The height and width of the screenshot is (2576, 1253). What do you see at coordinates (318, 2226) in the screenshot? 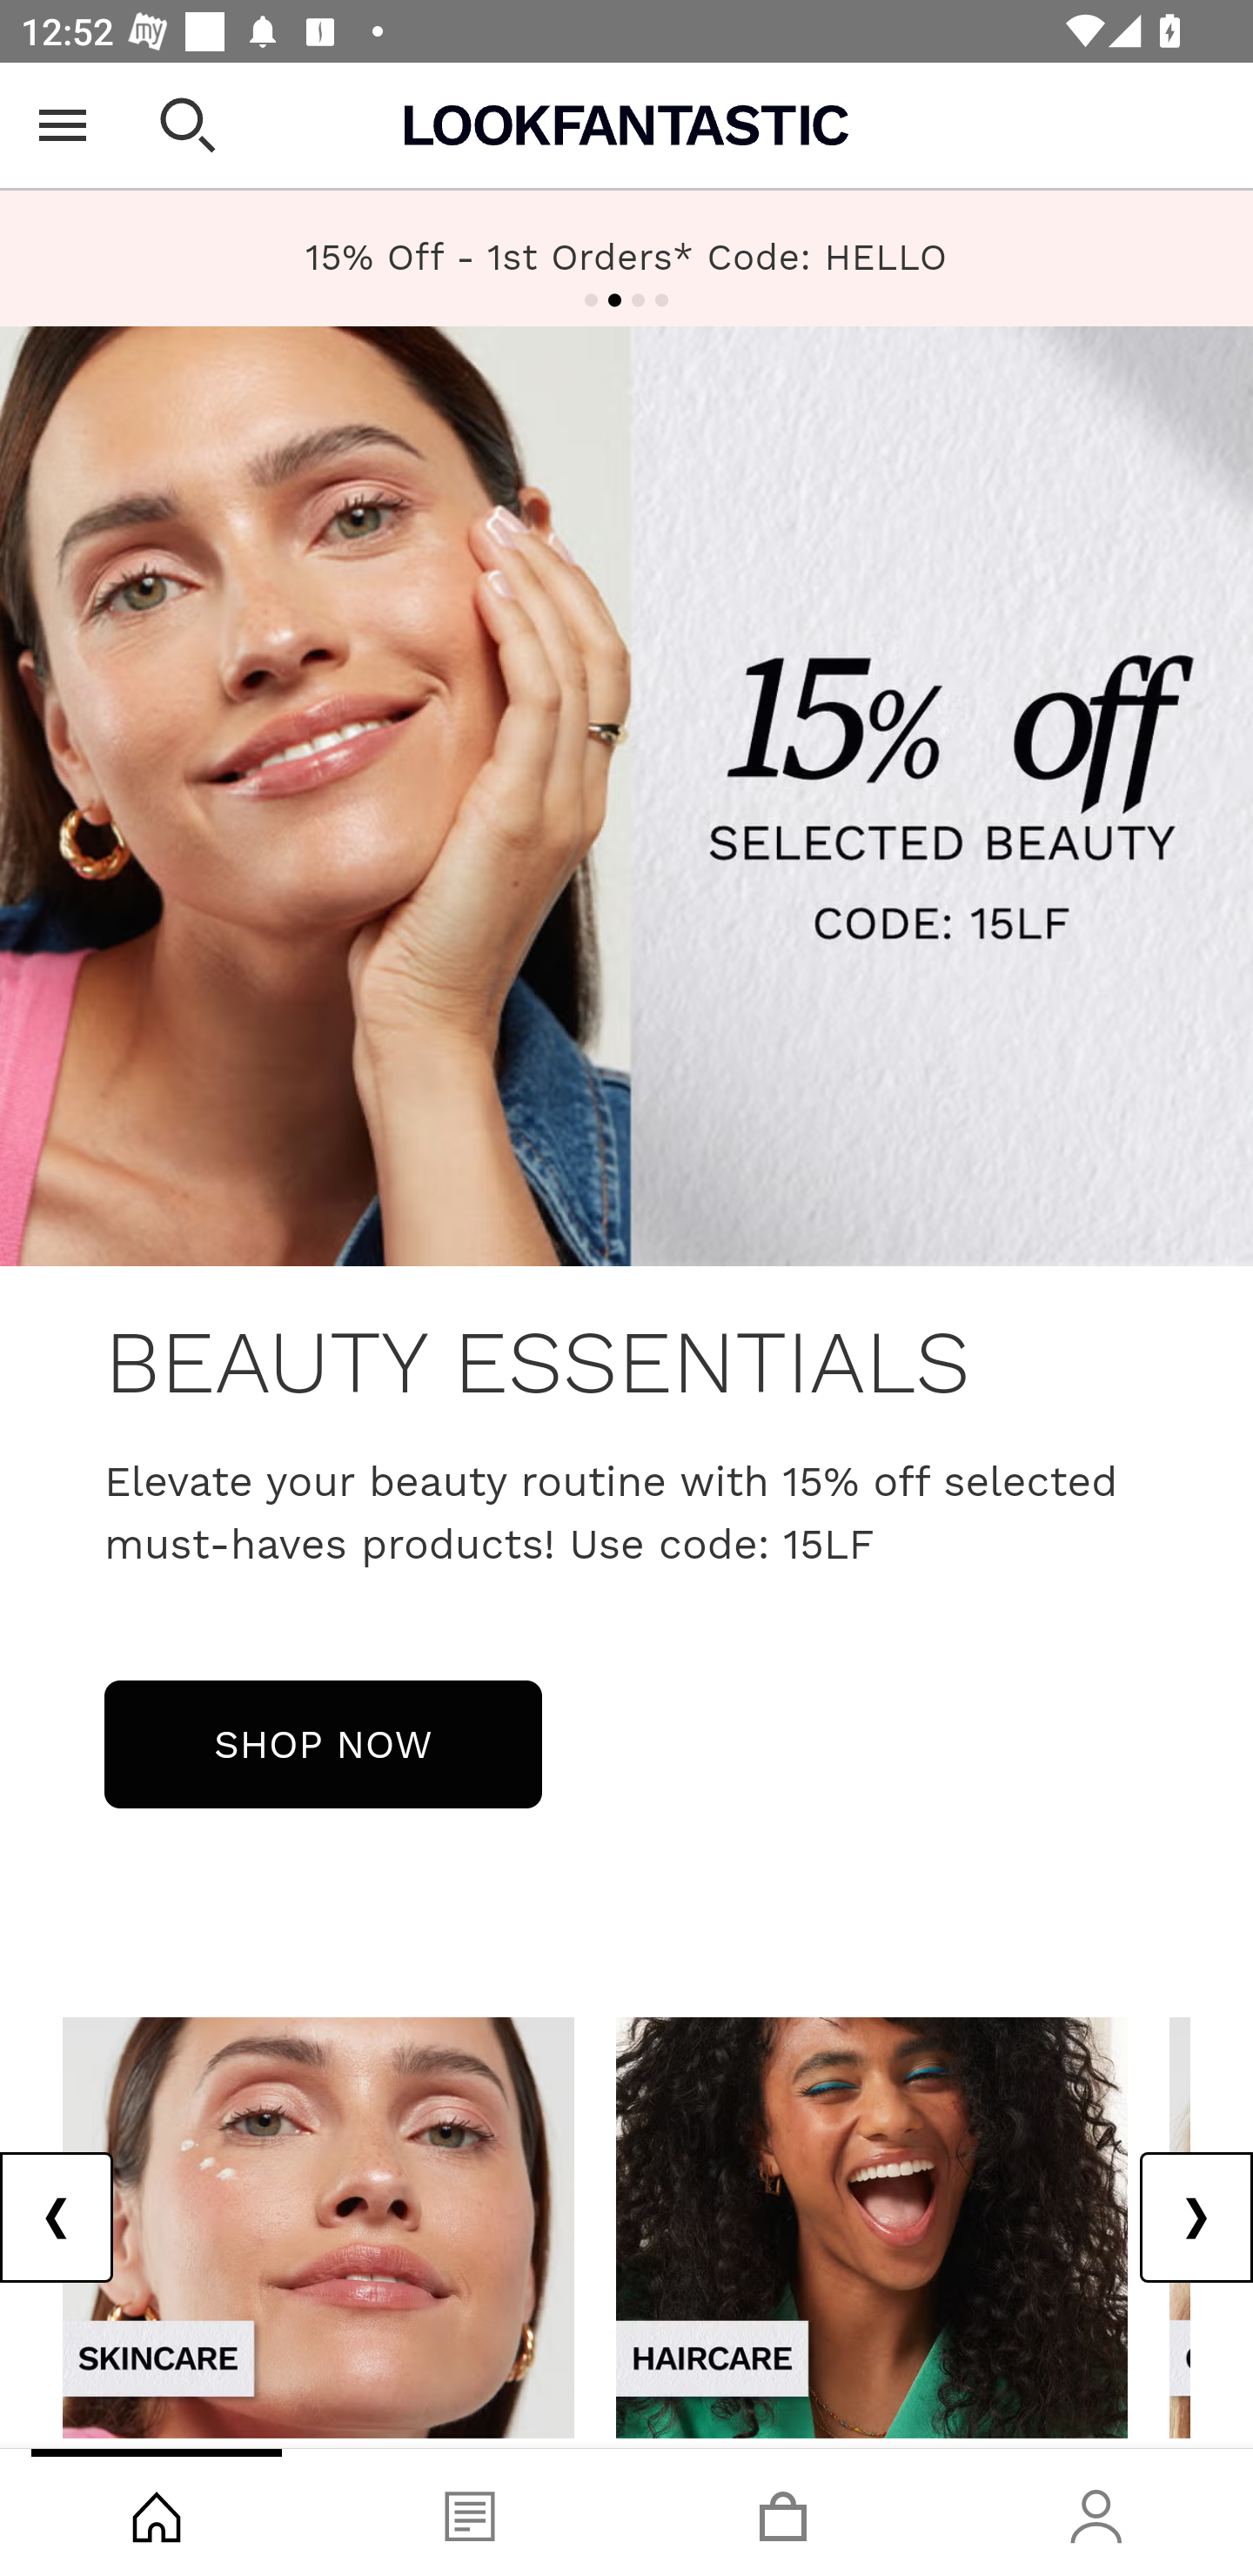
I see `view-all` at bounding box center [318, 2226].